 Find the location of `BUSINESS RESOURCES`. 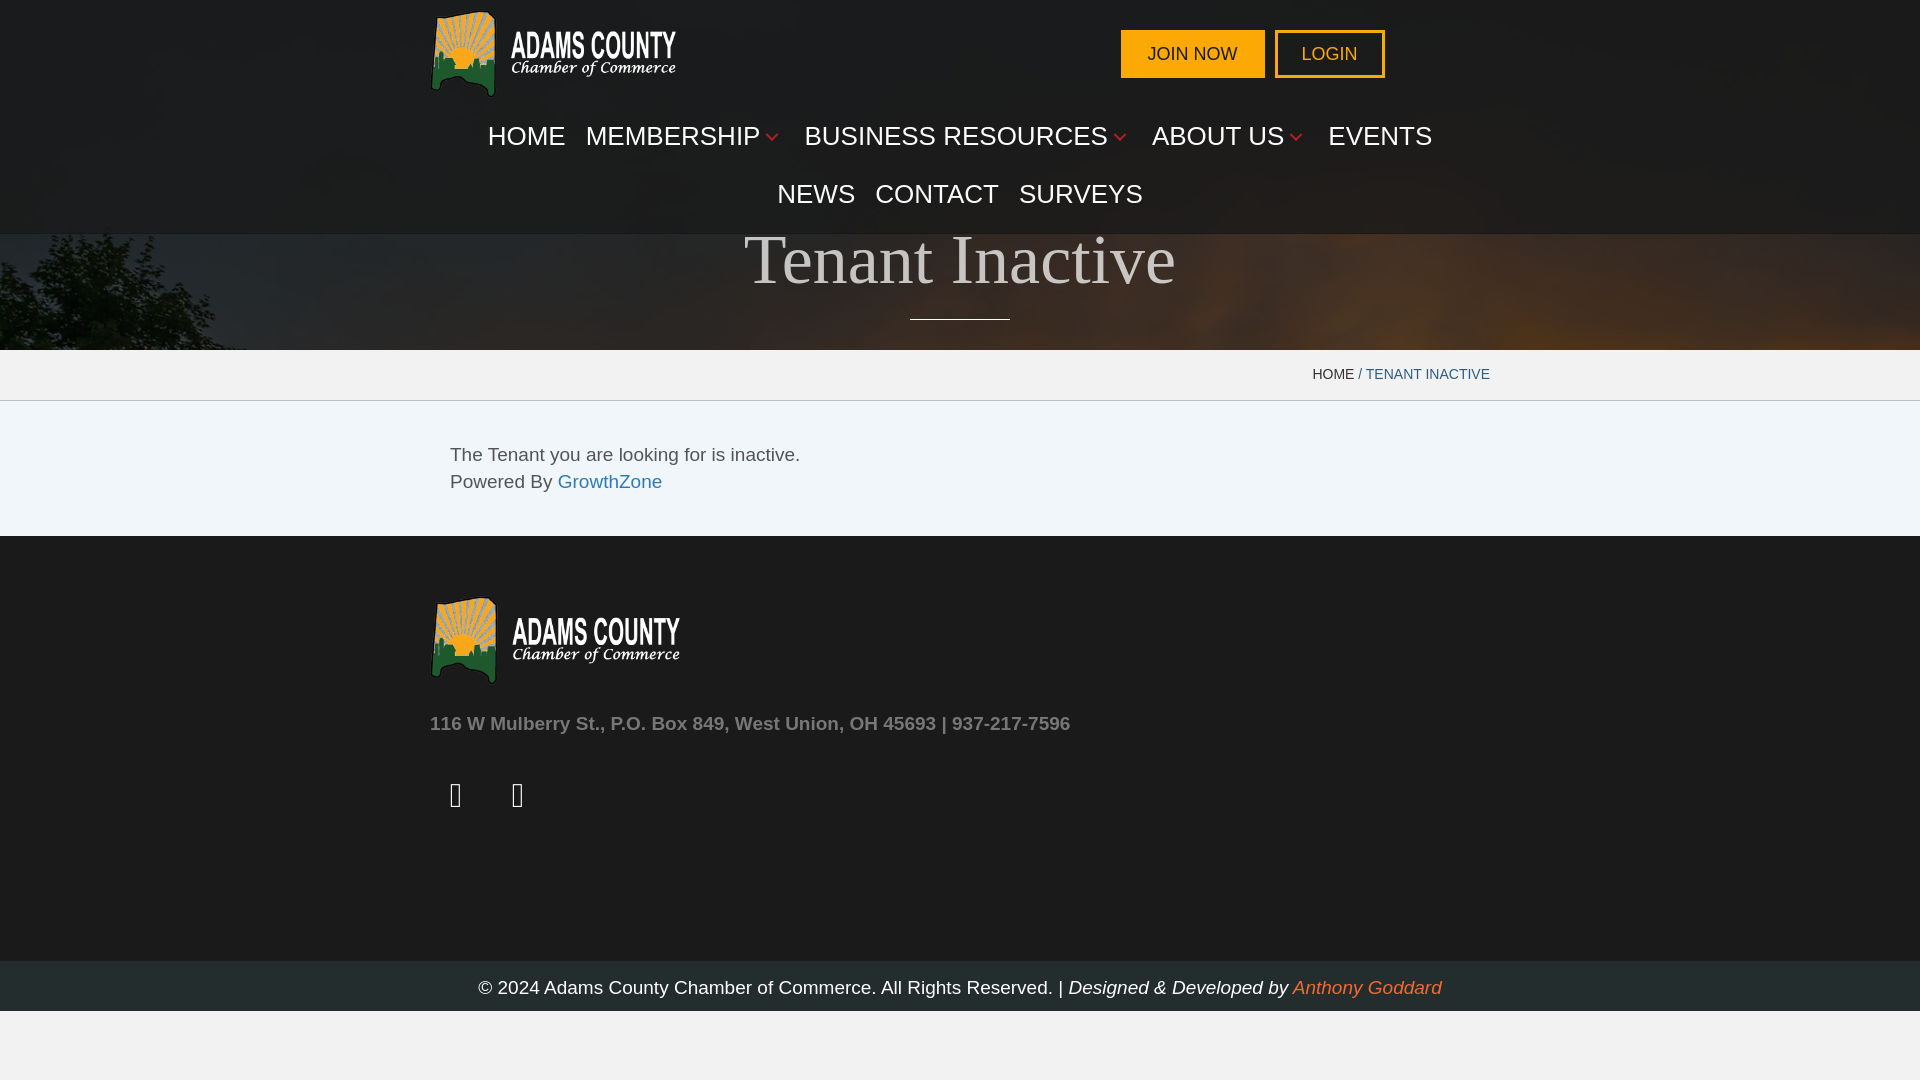

BUSINESS RESOURCES is located at coordinates (967, 137).